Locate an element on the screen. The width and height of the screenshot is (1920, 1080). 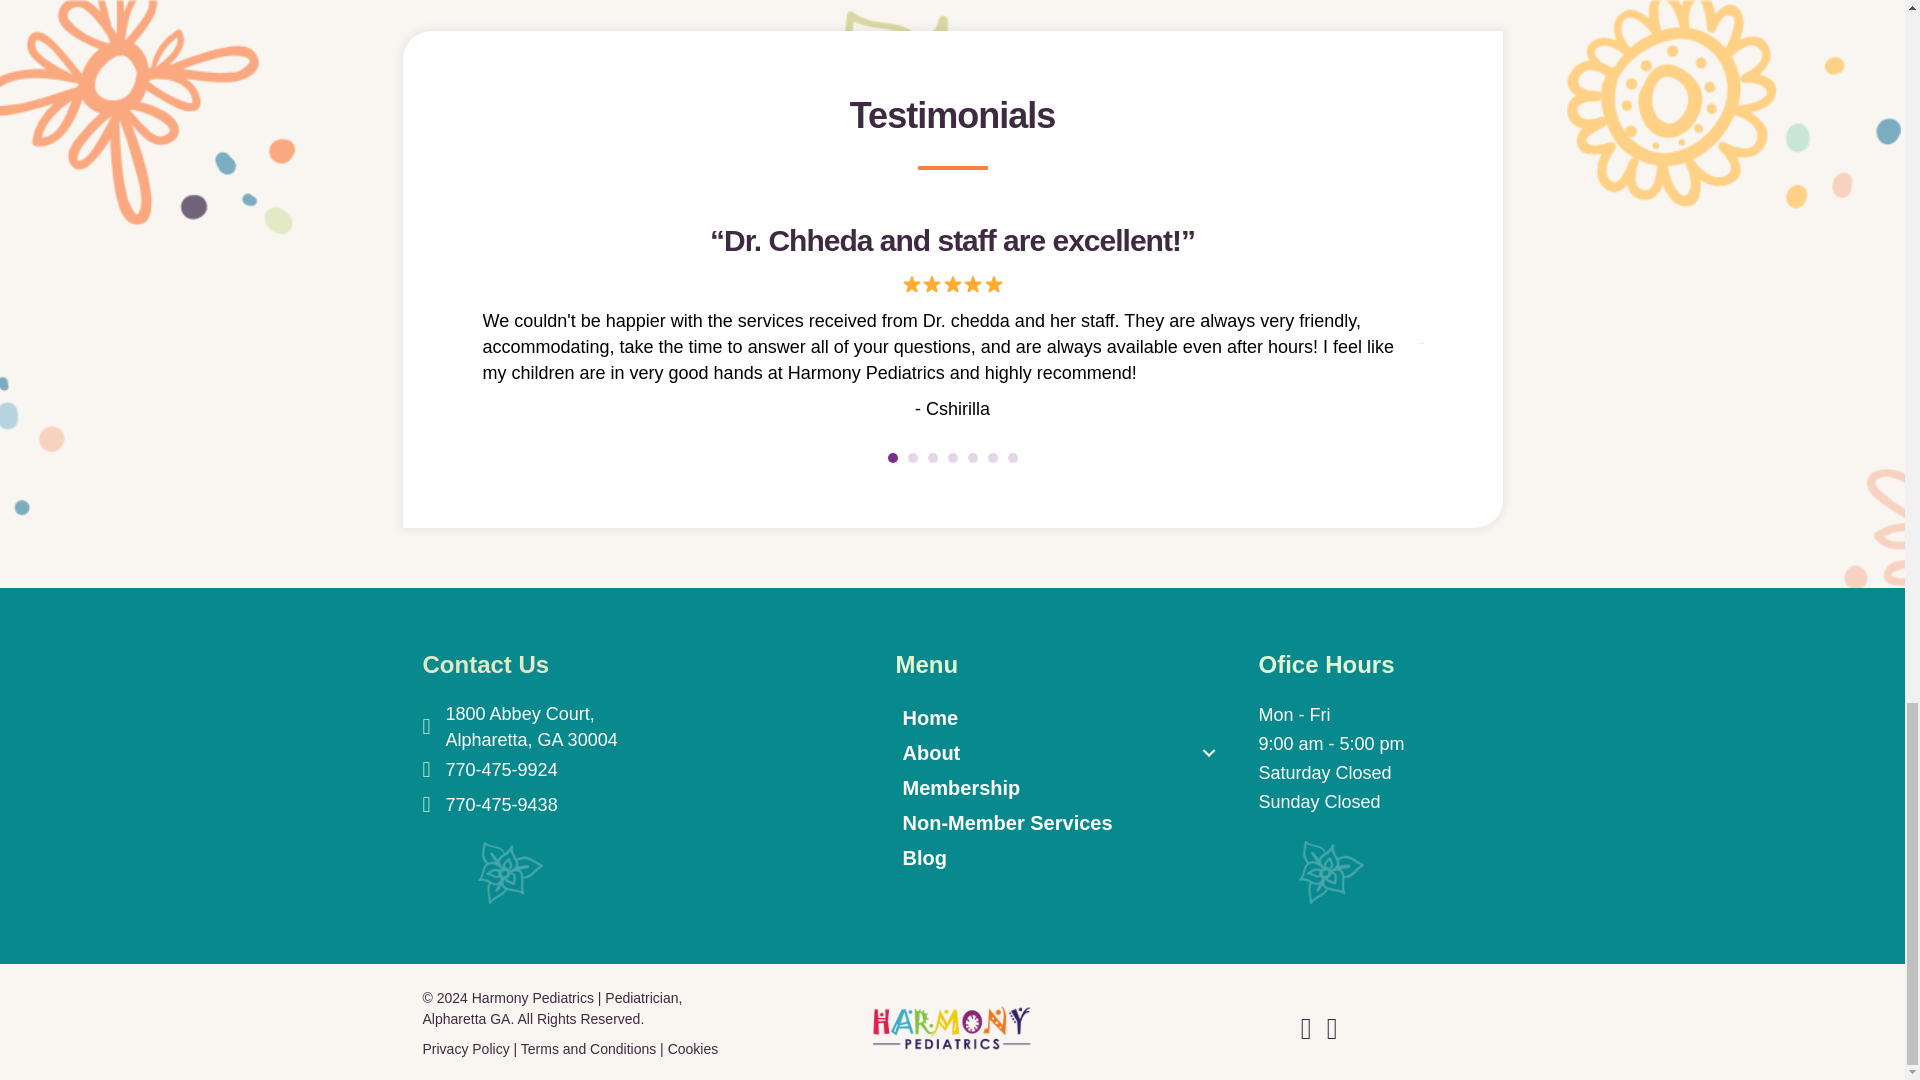
4 is located at coordinates (953, 458).